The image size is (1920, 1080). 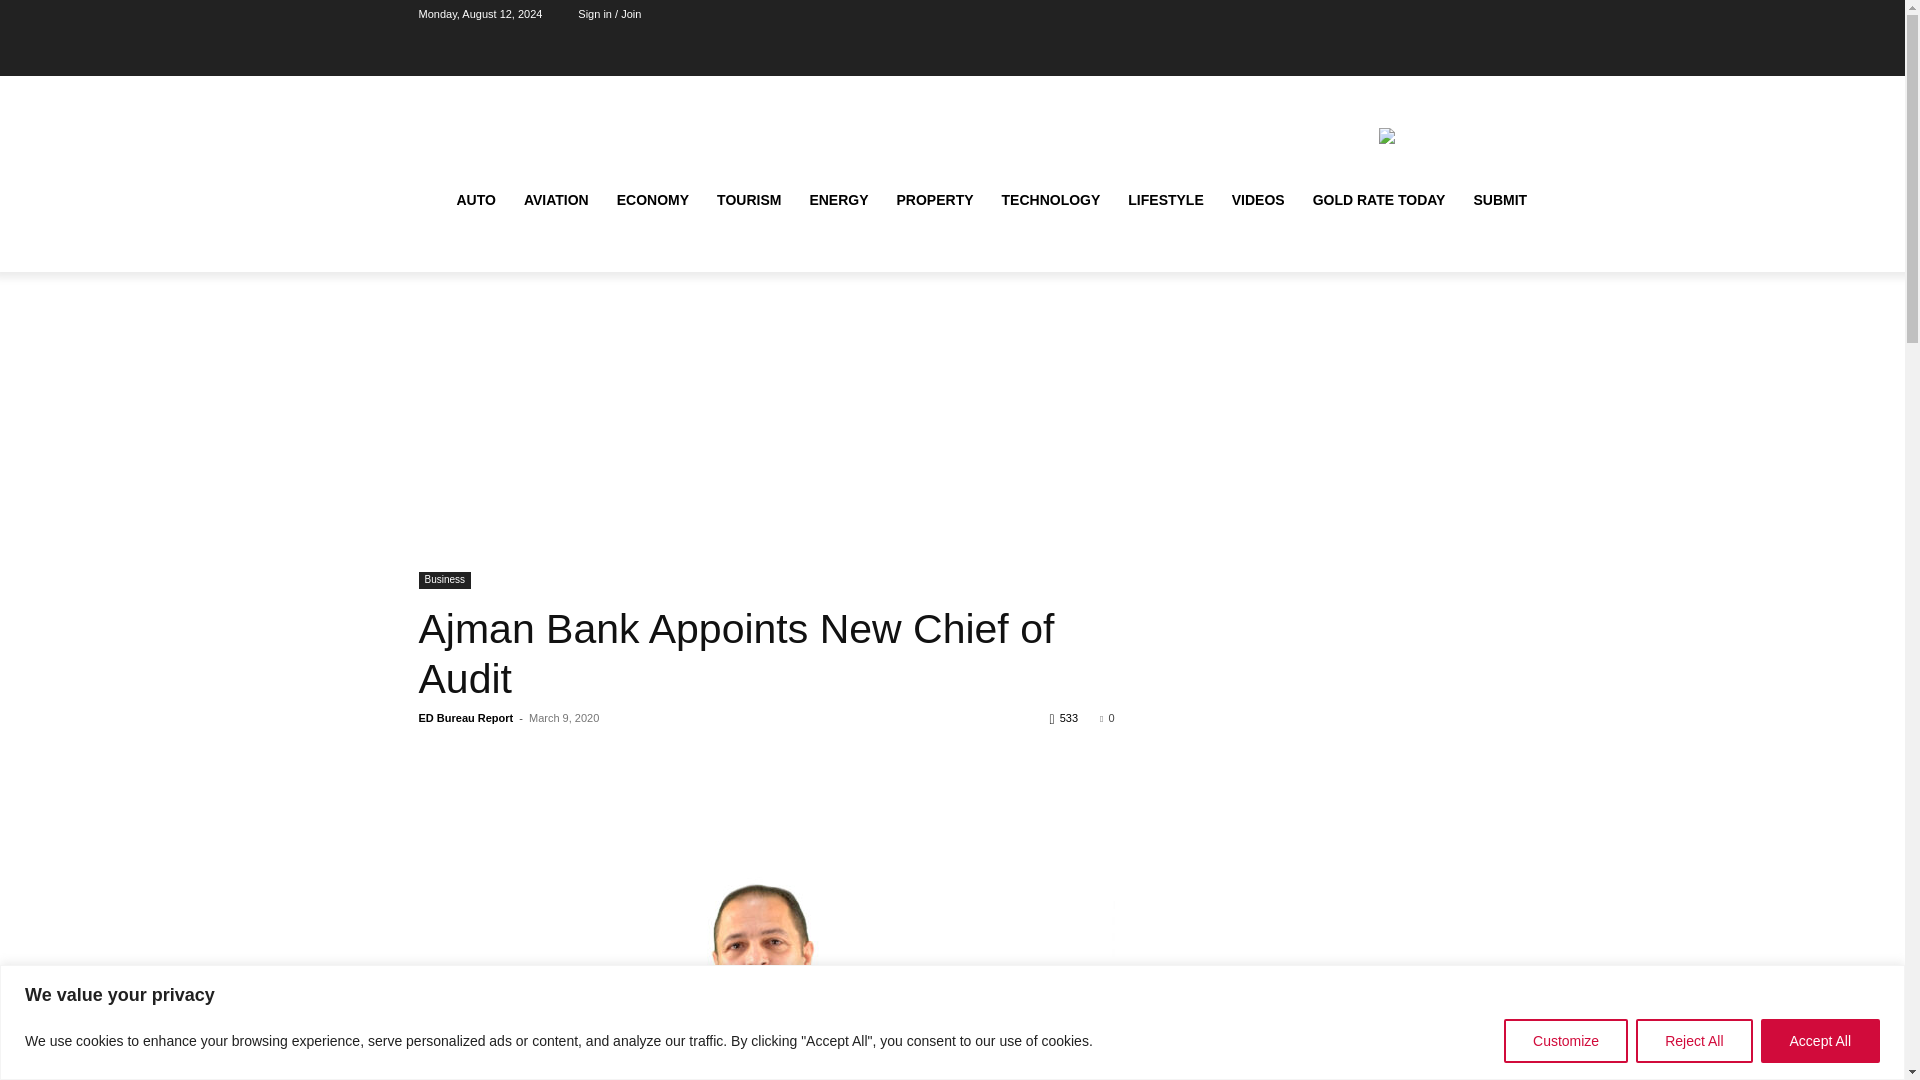 What do you see at coordinates (556, 200) in the screenshot?
I see `AVIATION` at bounding box center [556, 200].